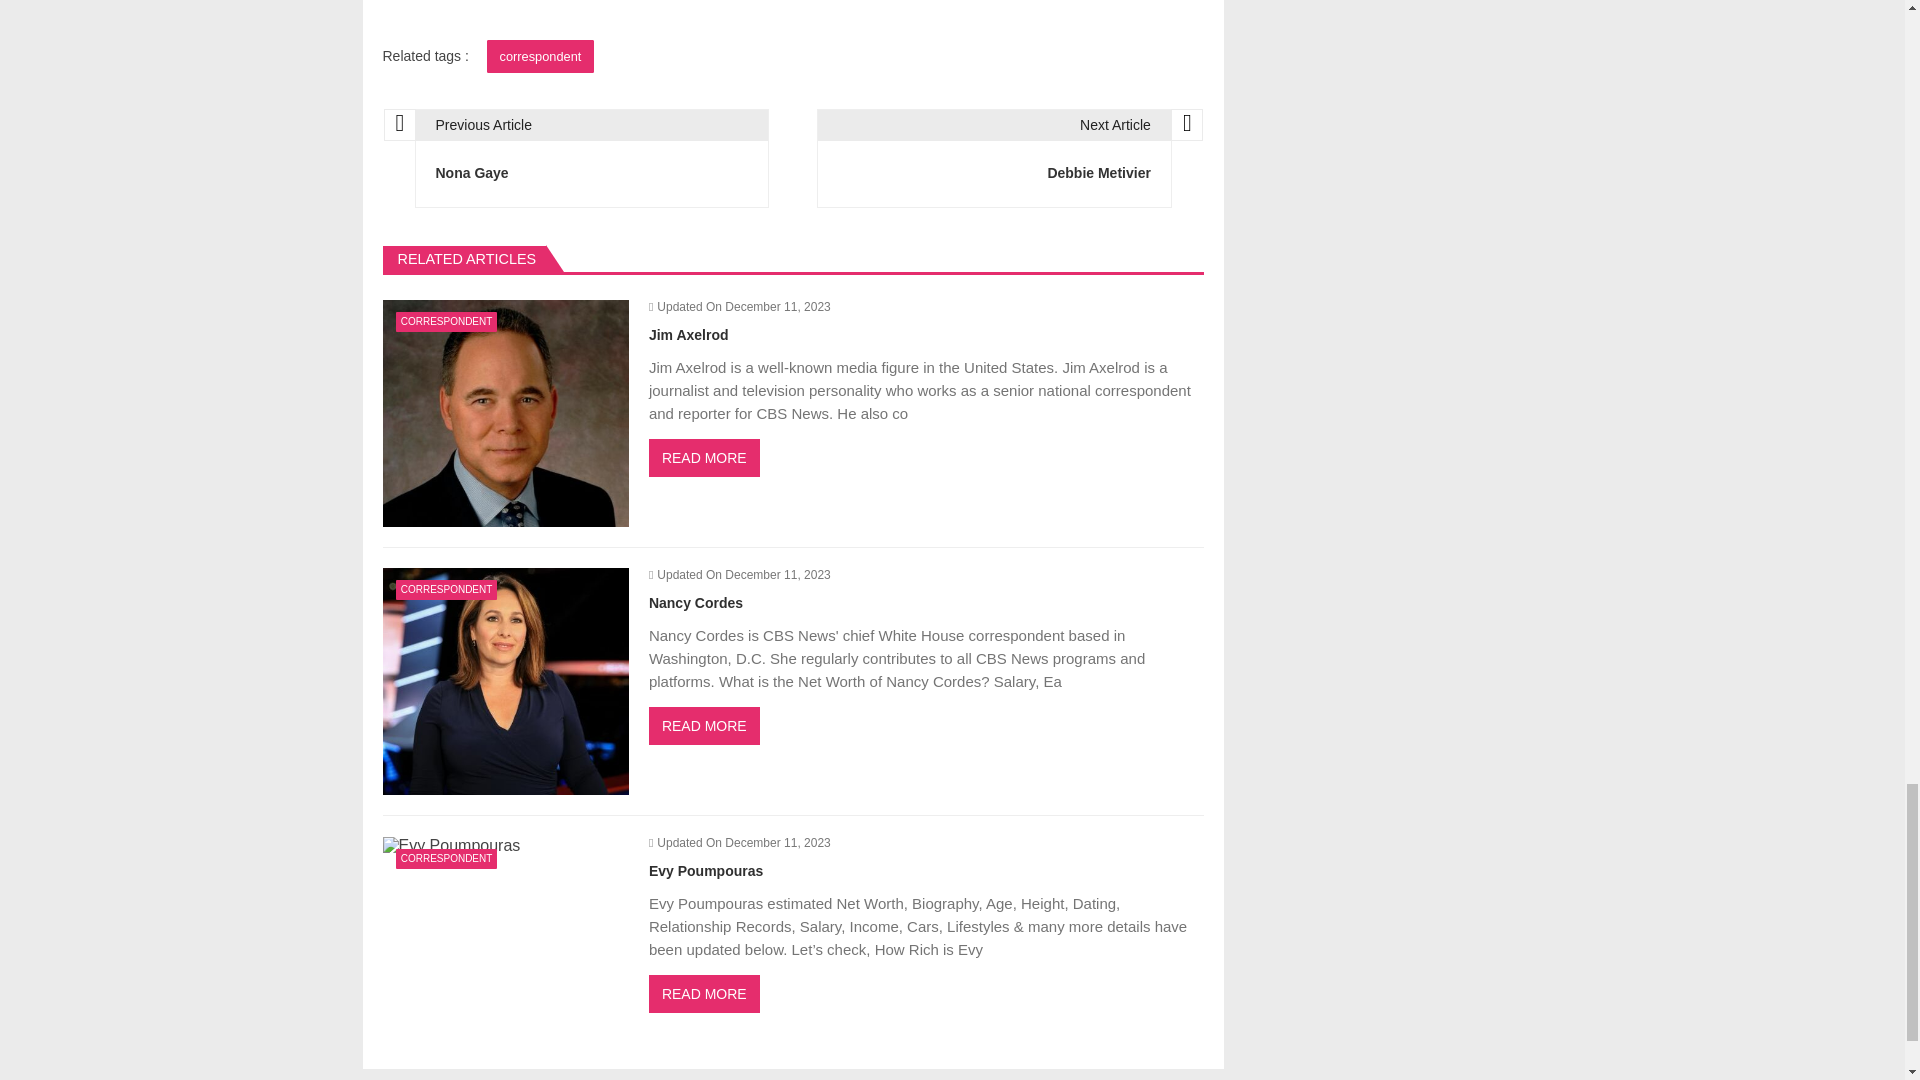 The height and width of the screenshot is (1080, 1920). I want to click on Evy Poumpouras, so click(451, 846).